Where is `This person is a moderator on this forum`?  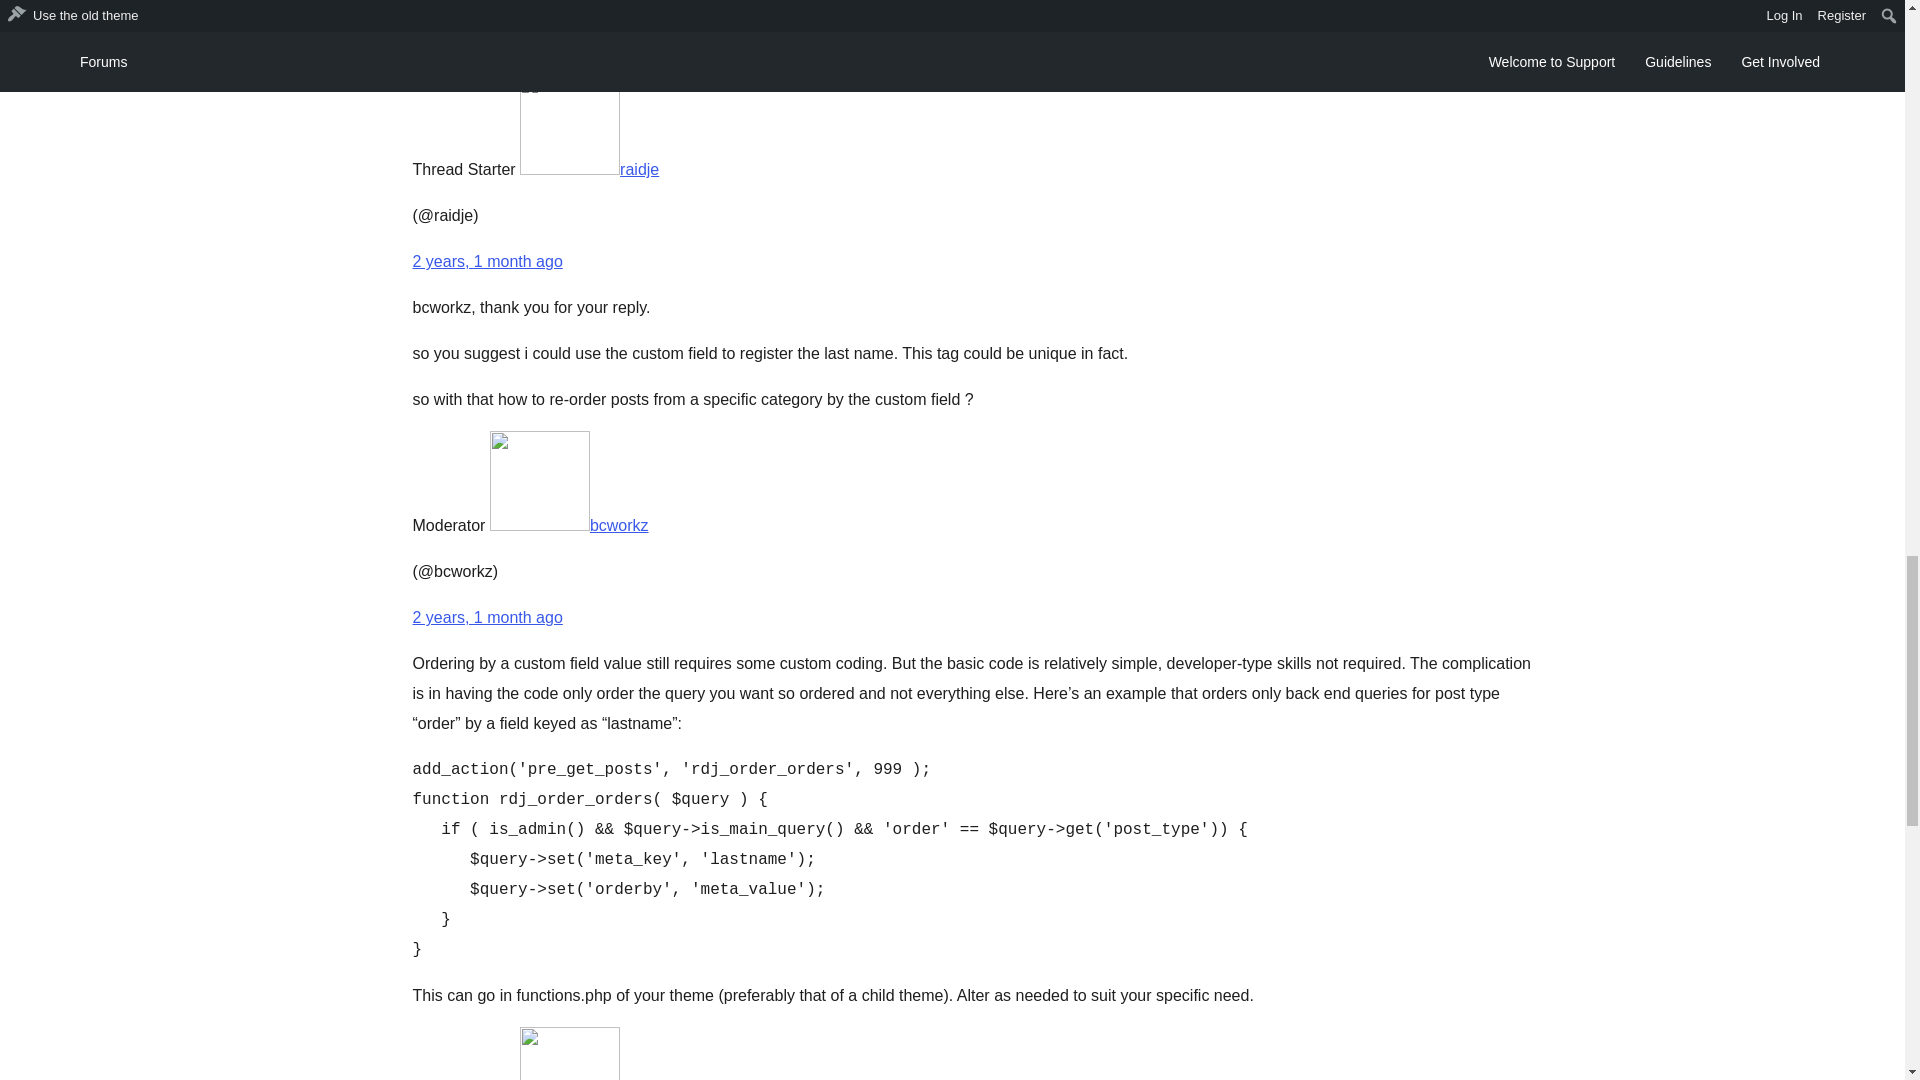 This person is a moderator on this forum is located at coordinates (448, 525).